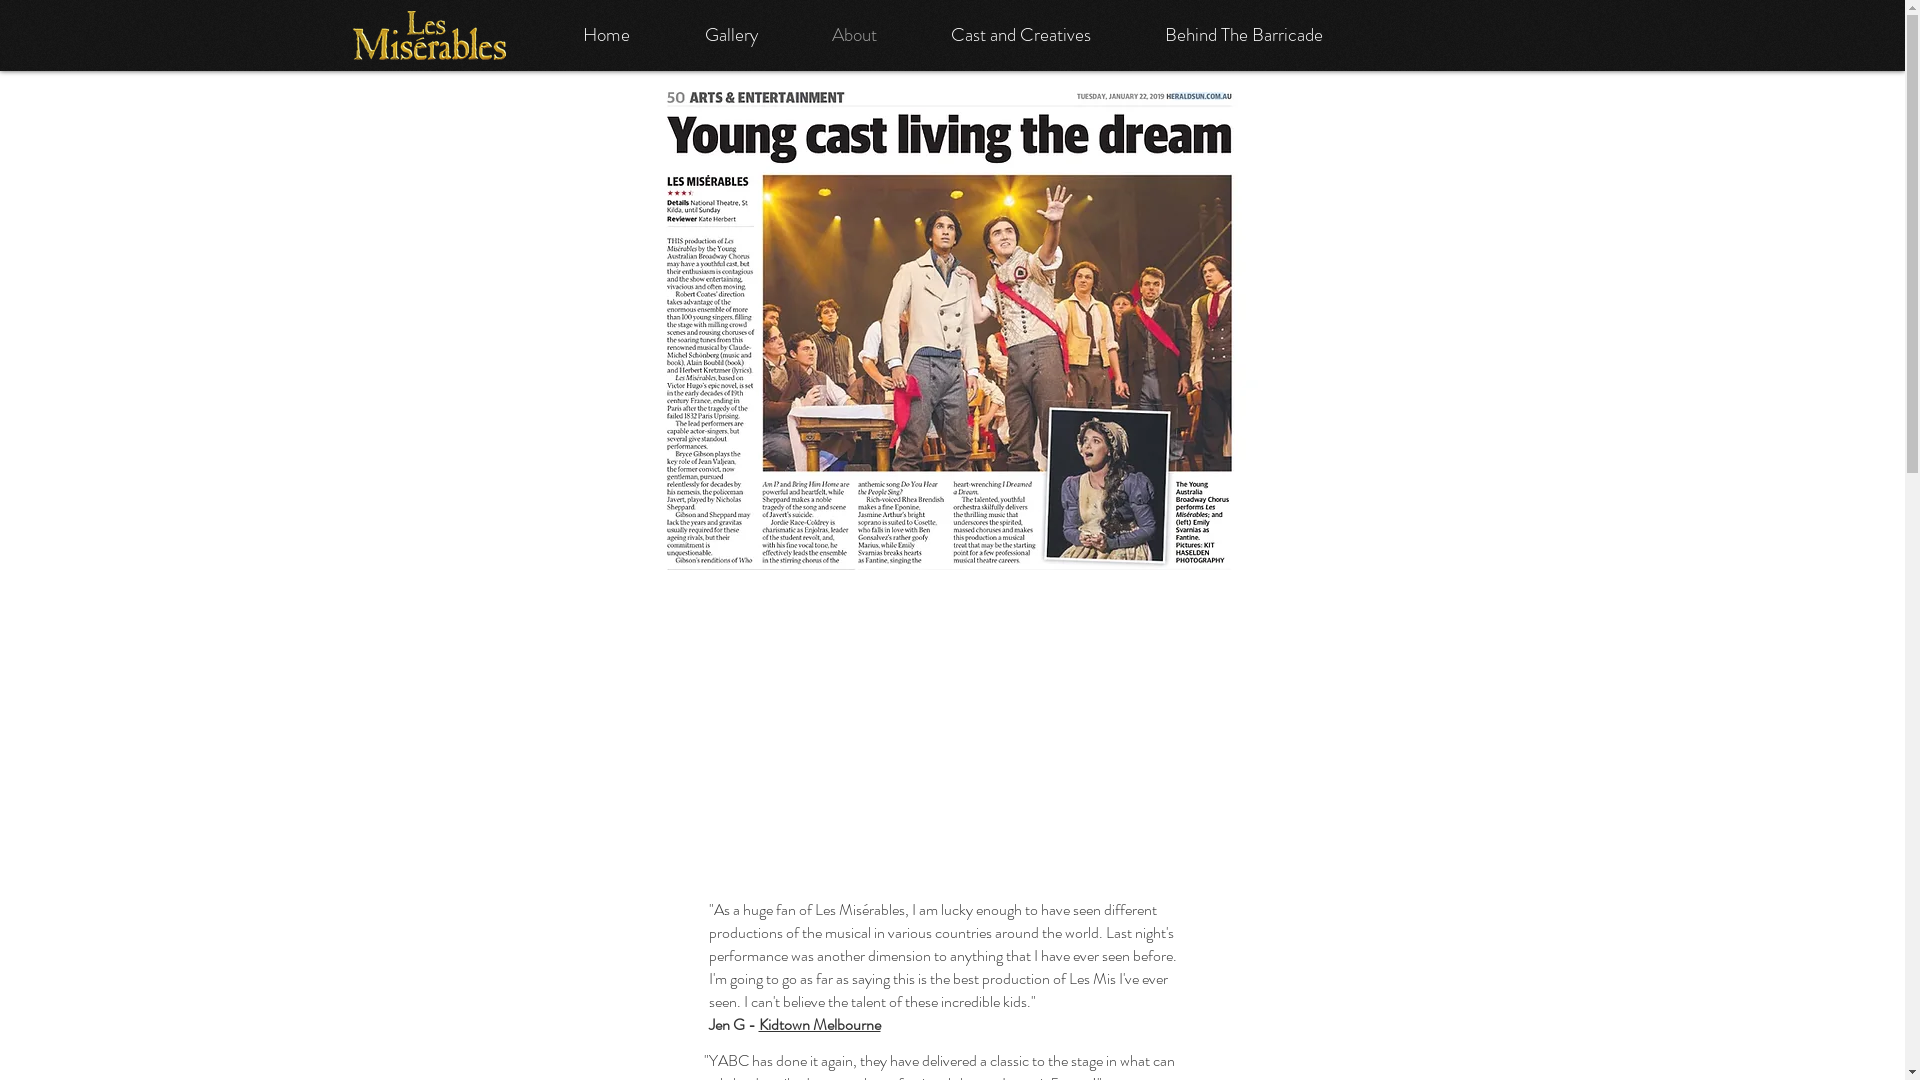  What do you see at coordinates (948, 730) in the screenshot?
I see `External Facebook` at bounding box center [948, 730].